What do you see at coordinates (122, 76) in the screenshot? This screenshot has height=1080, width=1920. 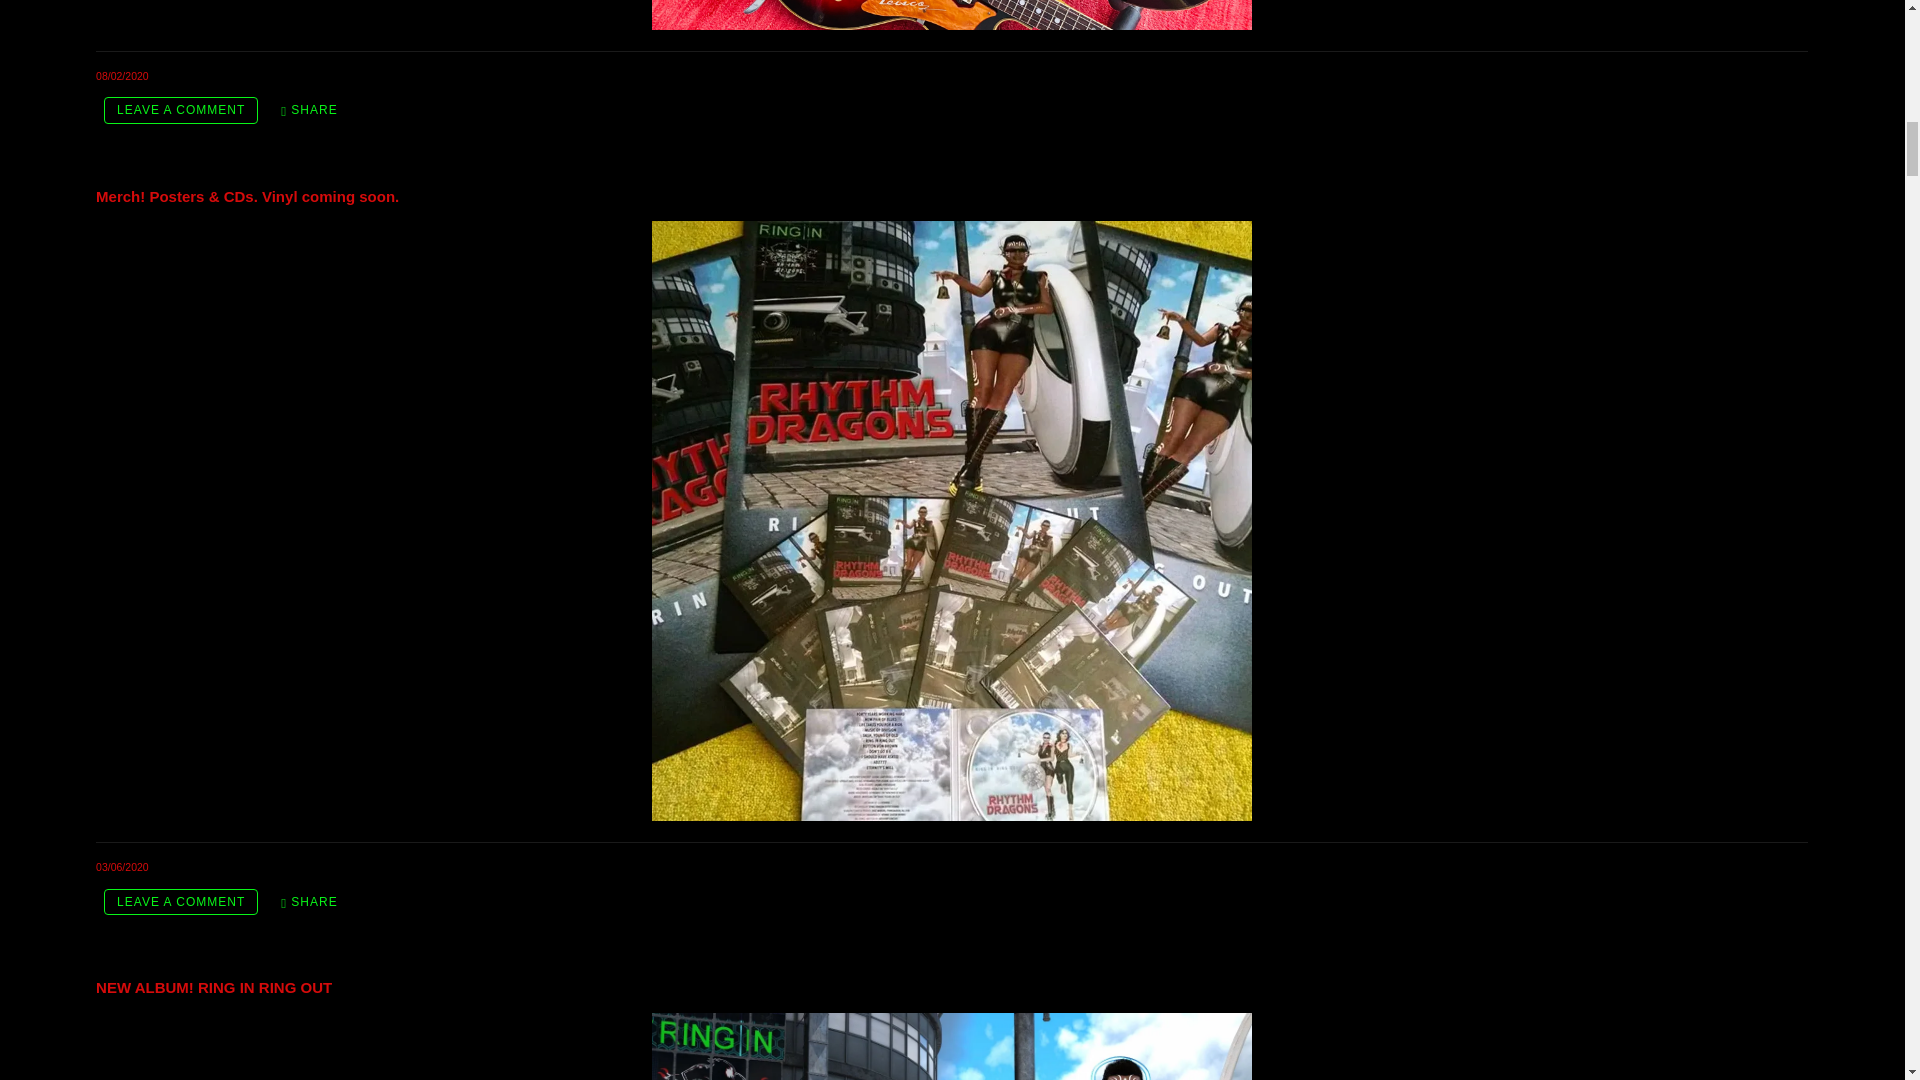 I see `August 02, 2020 13:30` at bounding box center [122, 76].